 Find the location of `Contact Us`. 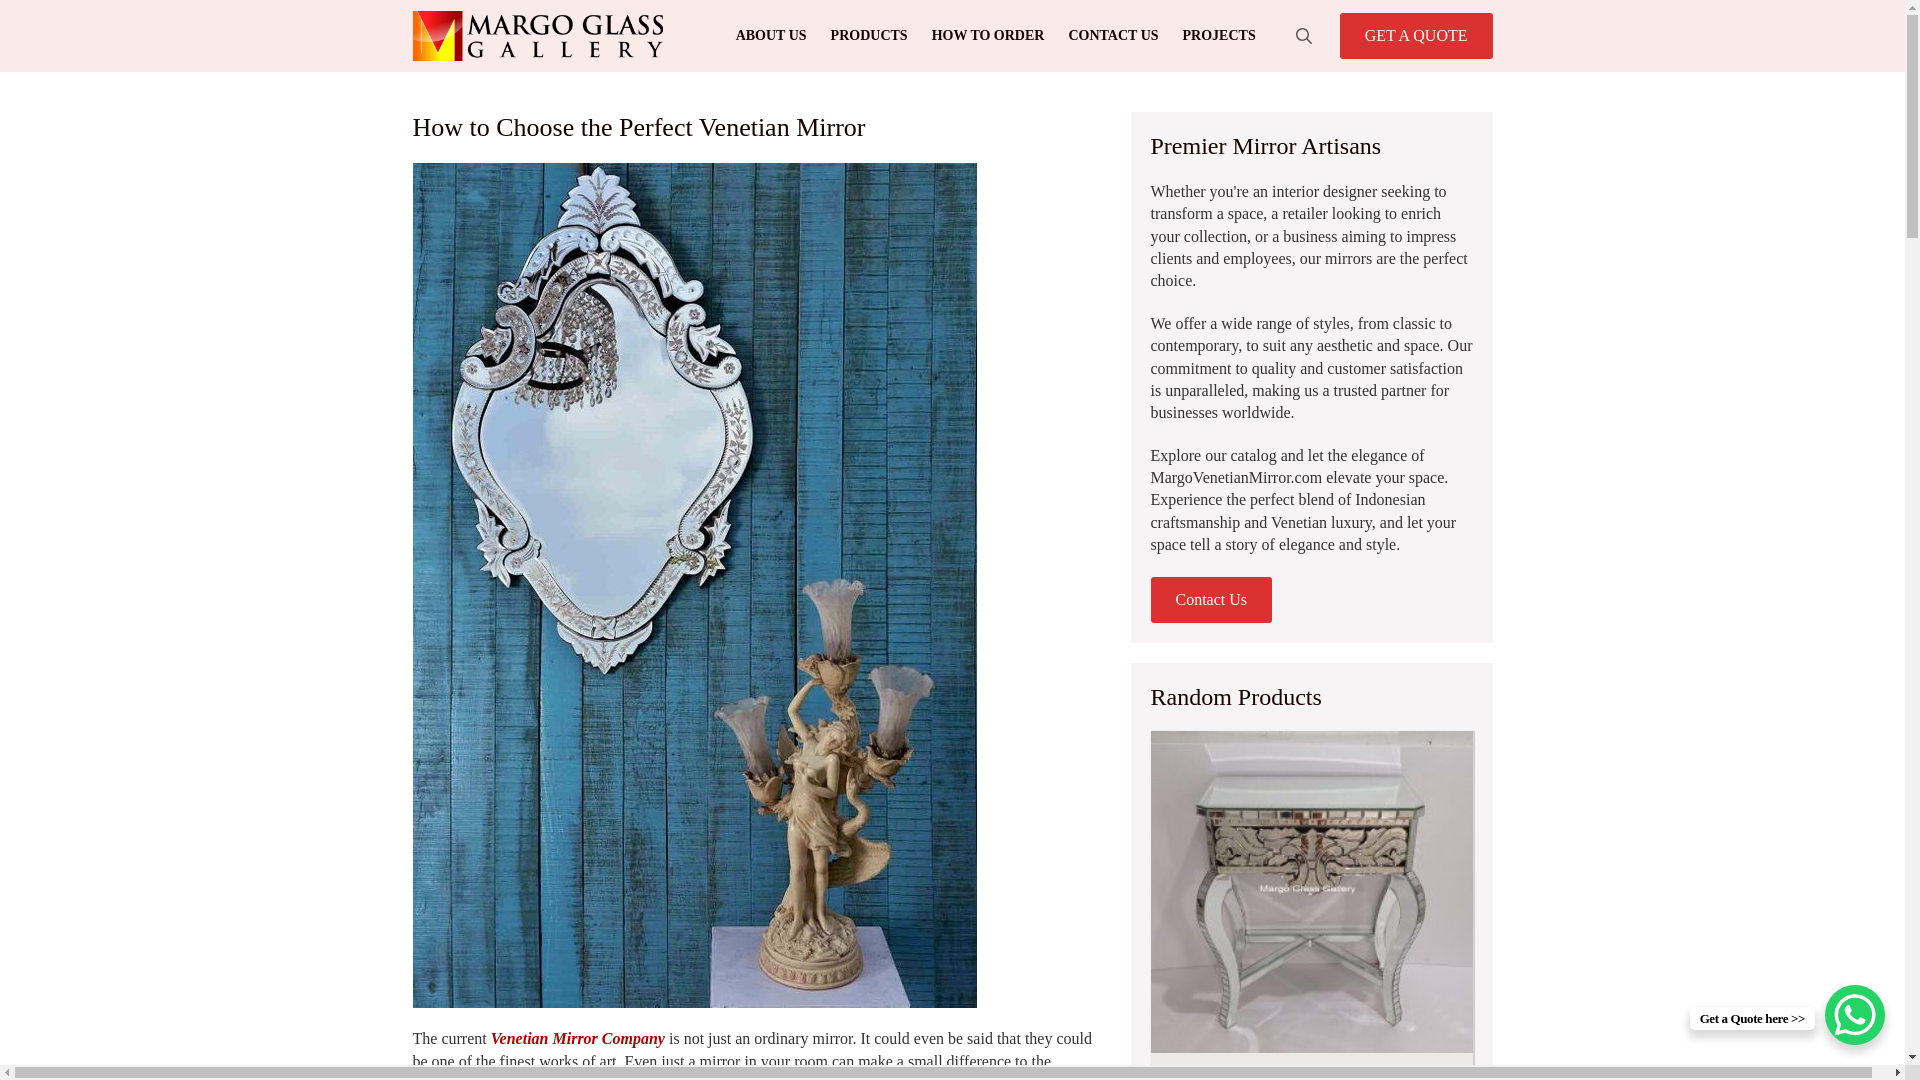

Contact Us is located at coordinates (1210, 600).